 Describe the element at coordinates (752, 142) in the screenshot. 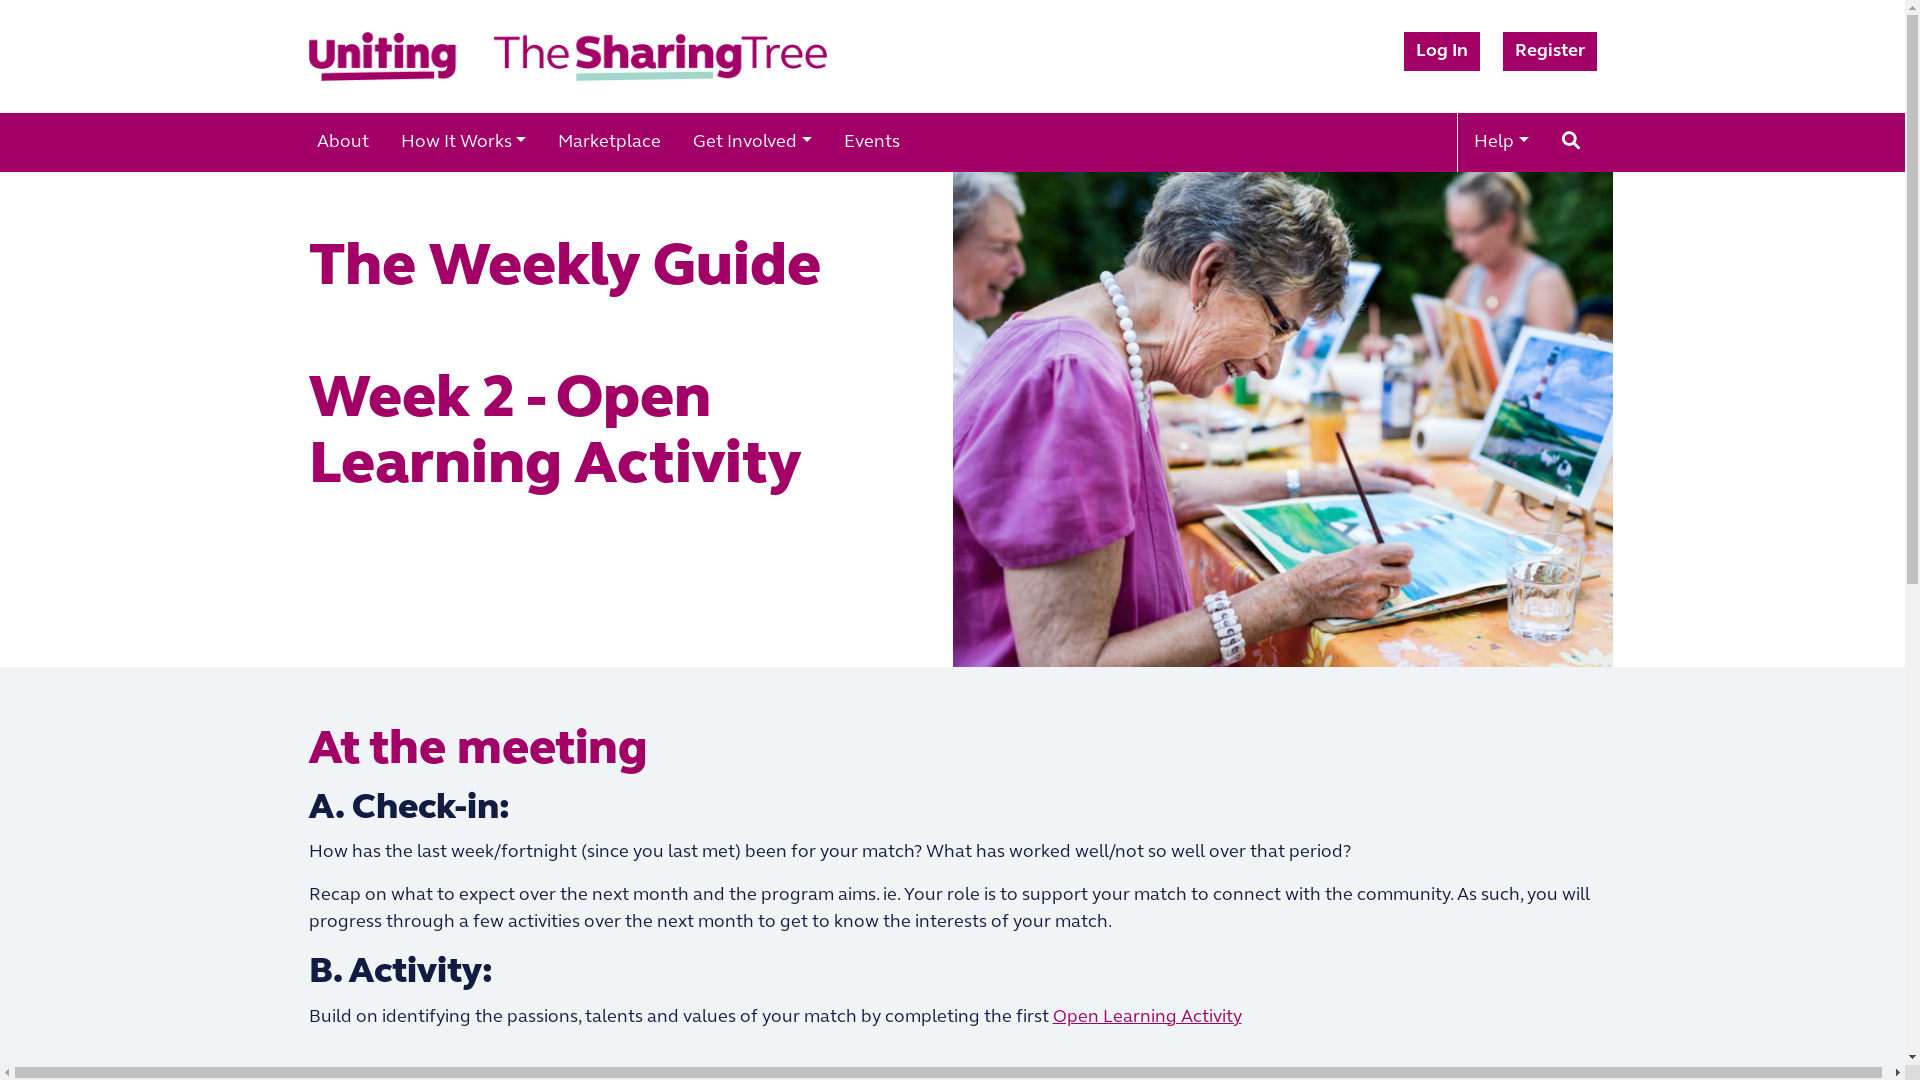

I see `Get Involved` at that location.